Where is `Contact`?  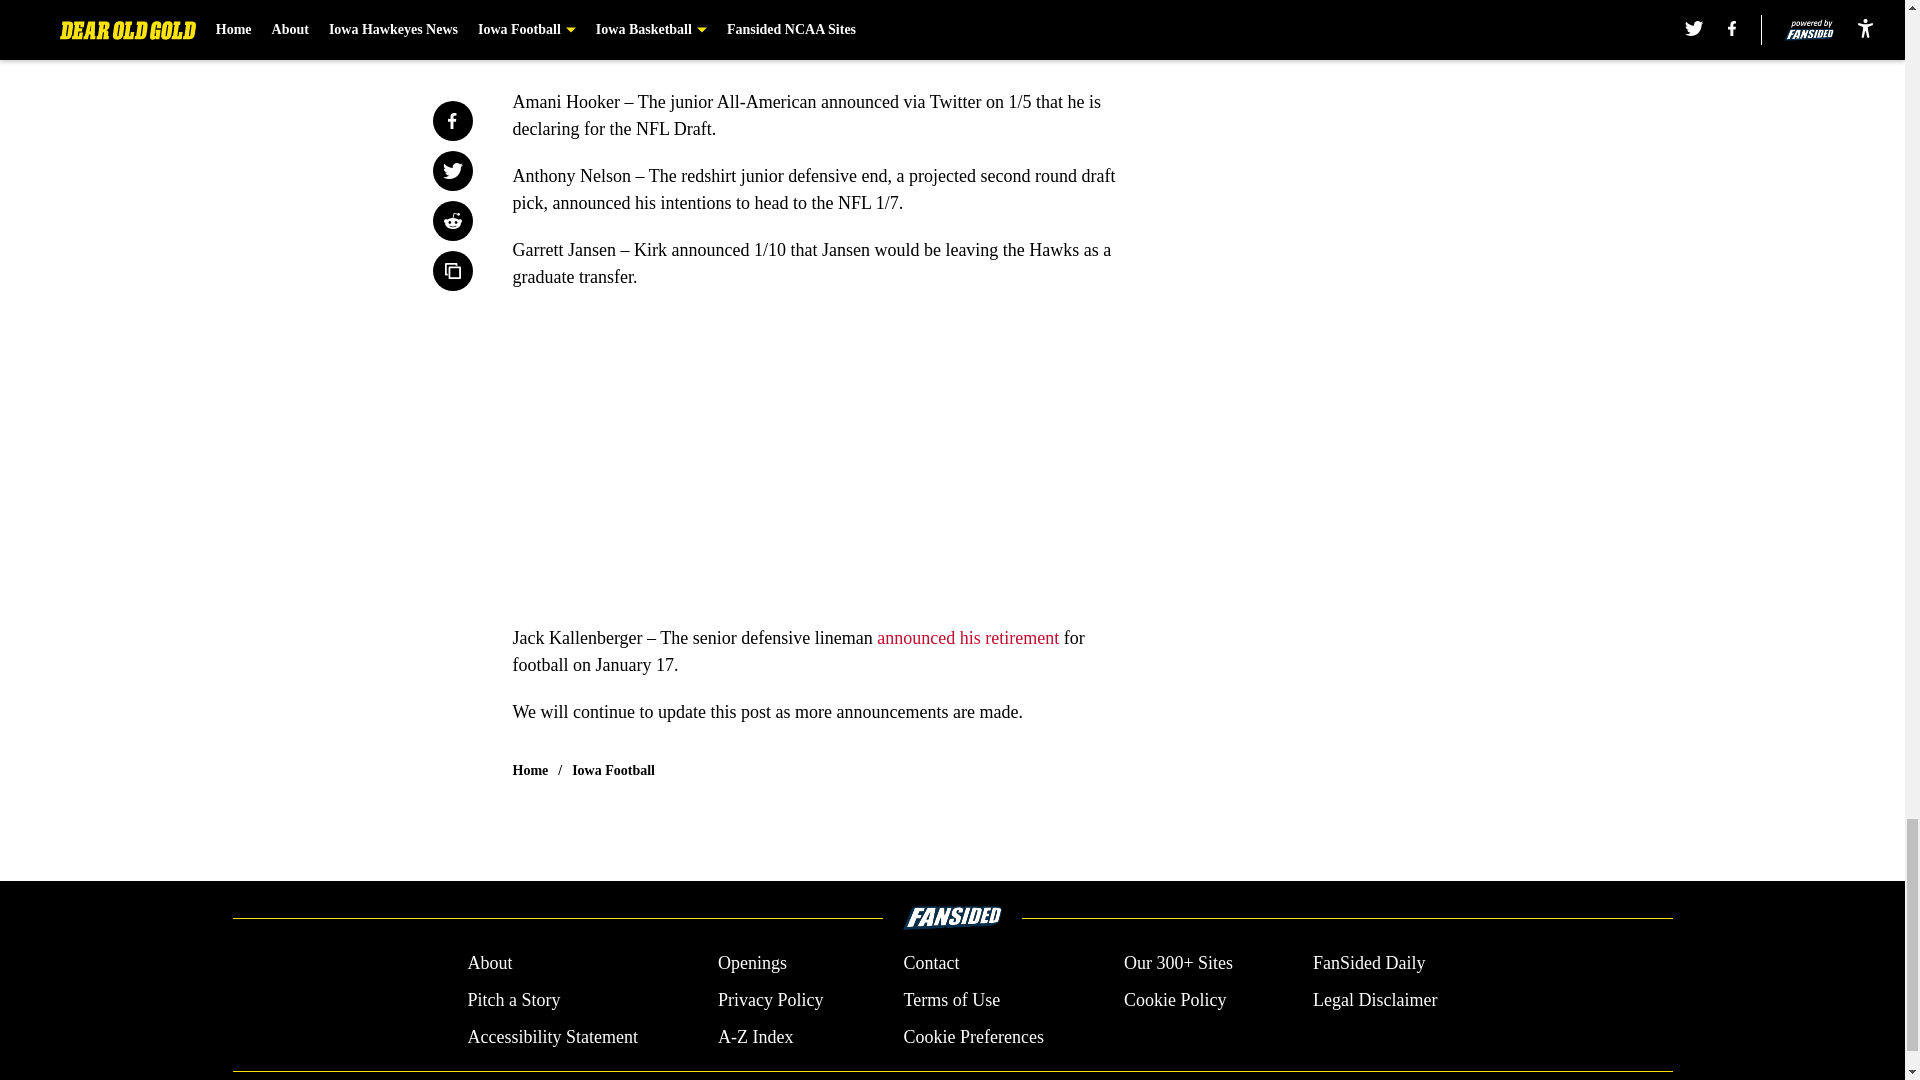
Contact is located at coordinates (930, 964).